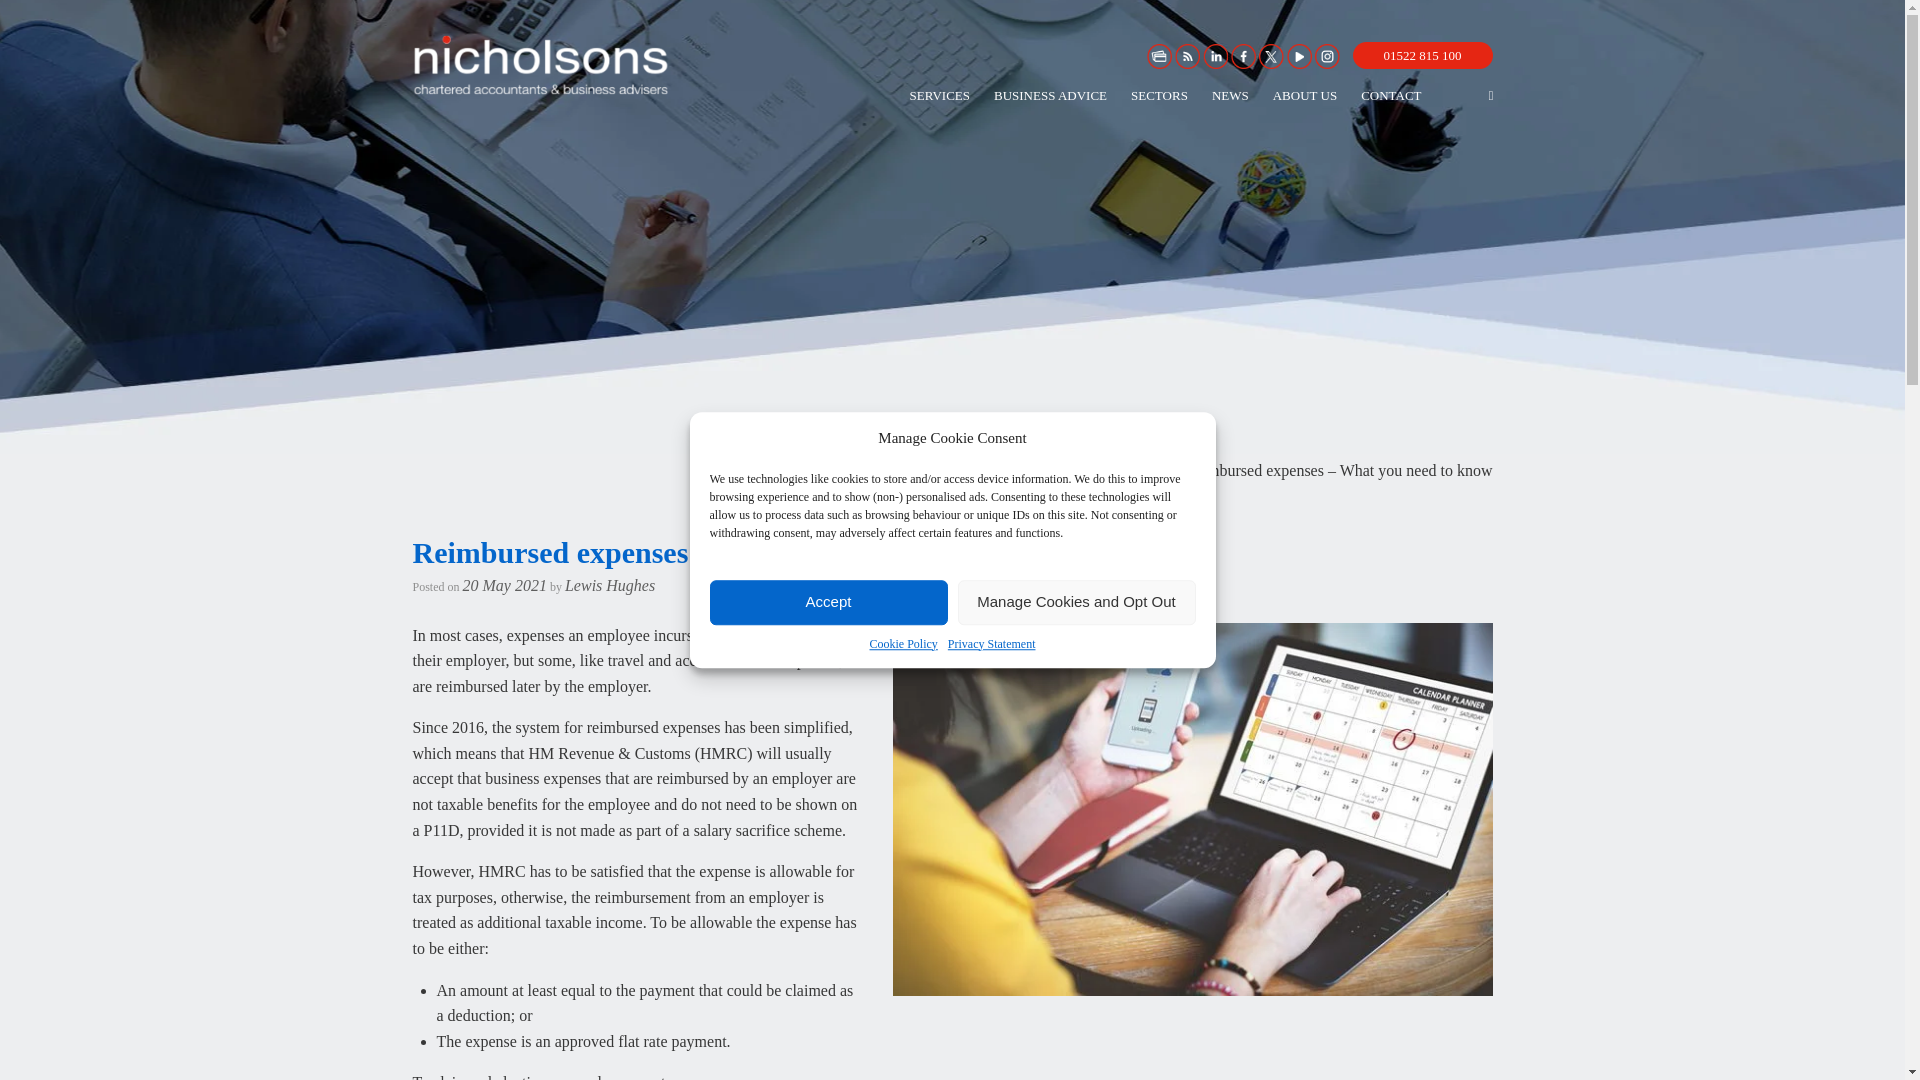  What do you see at coordinates (1152, 470) in the screenshot?
I see `Go to the Blog category archives.` at bounding box center [1152, 470].